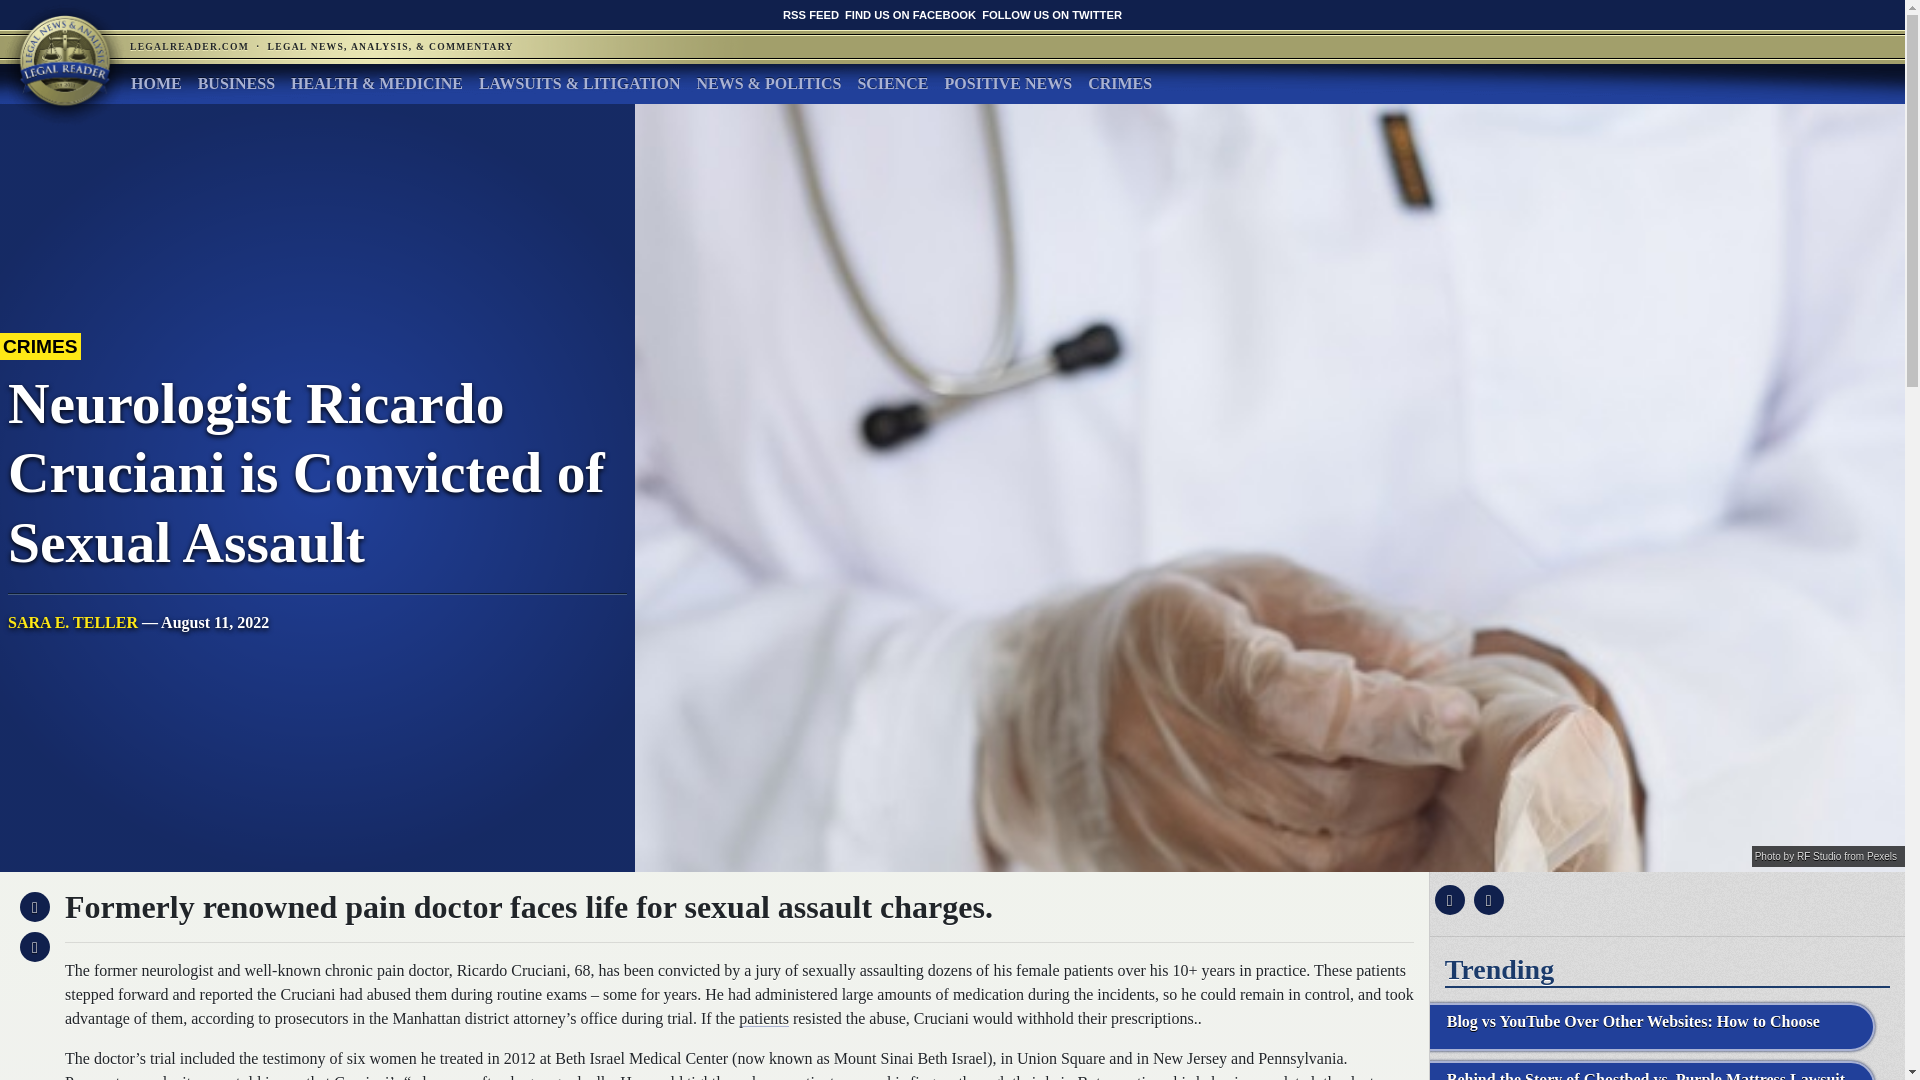  I want to click on SCIENCE, so click(892, 83).